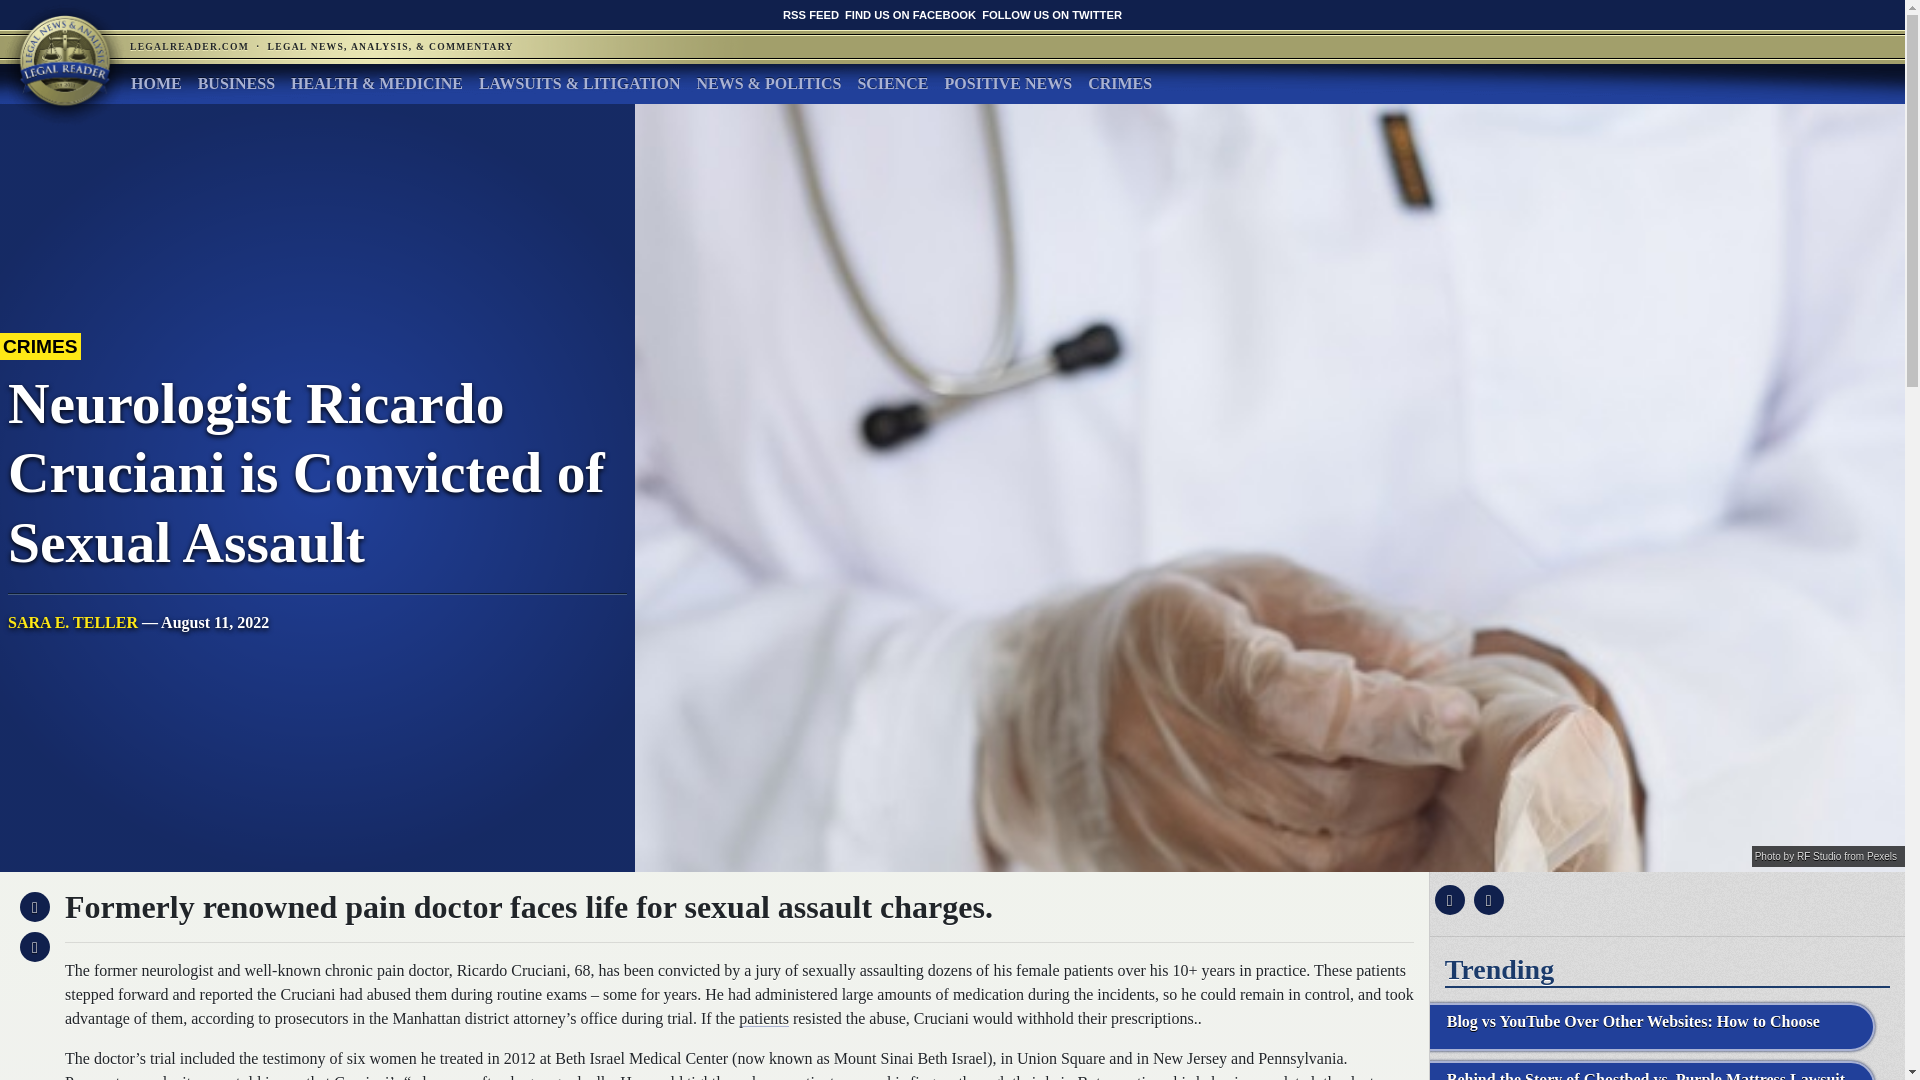  I want to click on SCIENCE, so click(892, 83).